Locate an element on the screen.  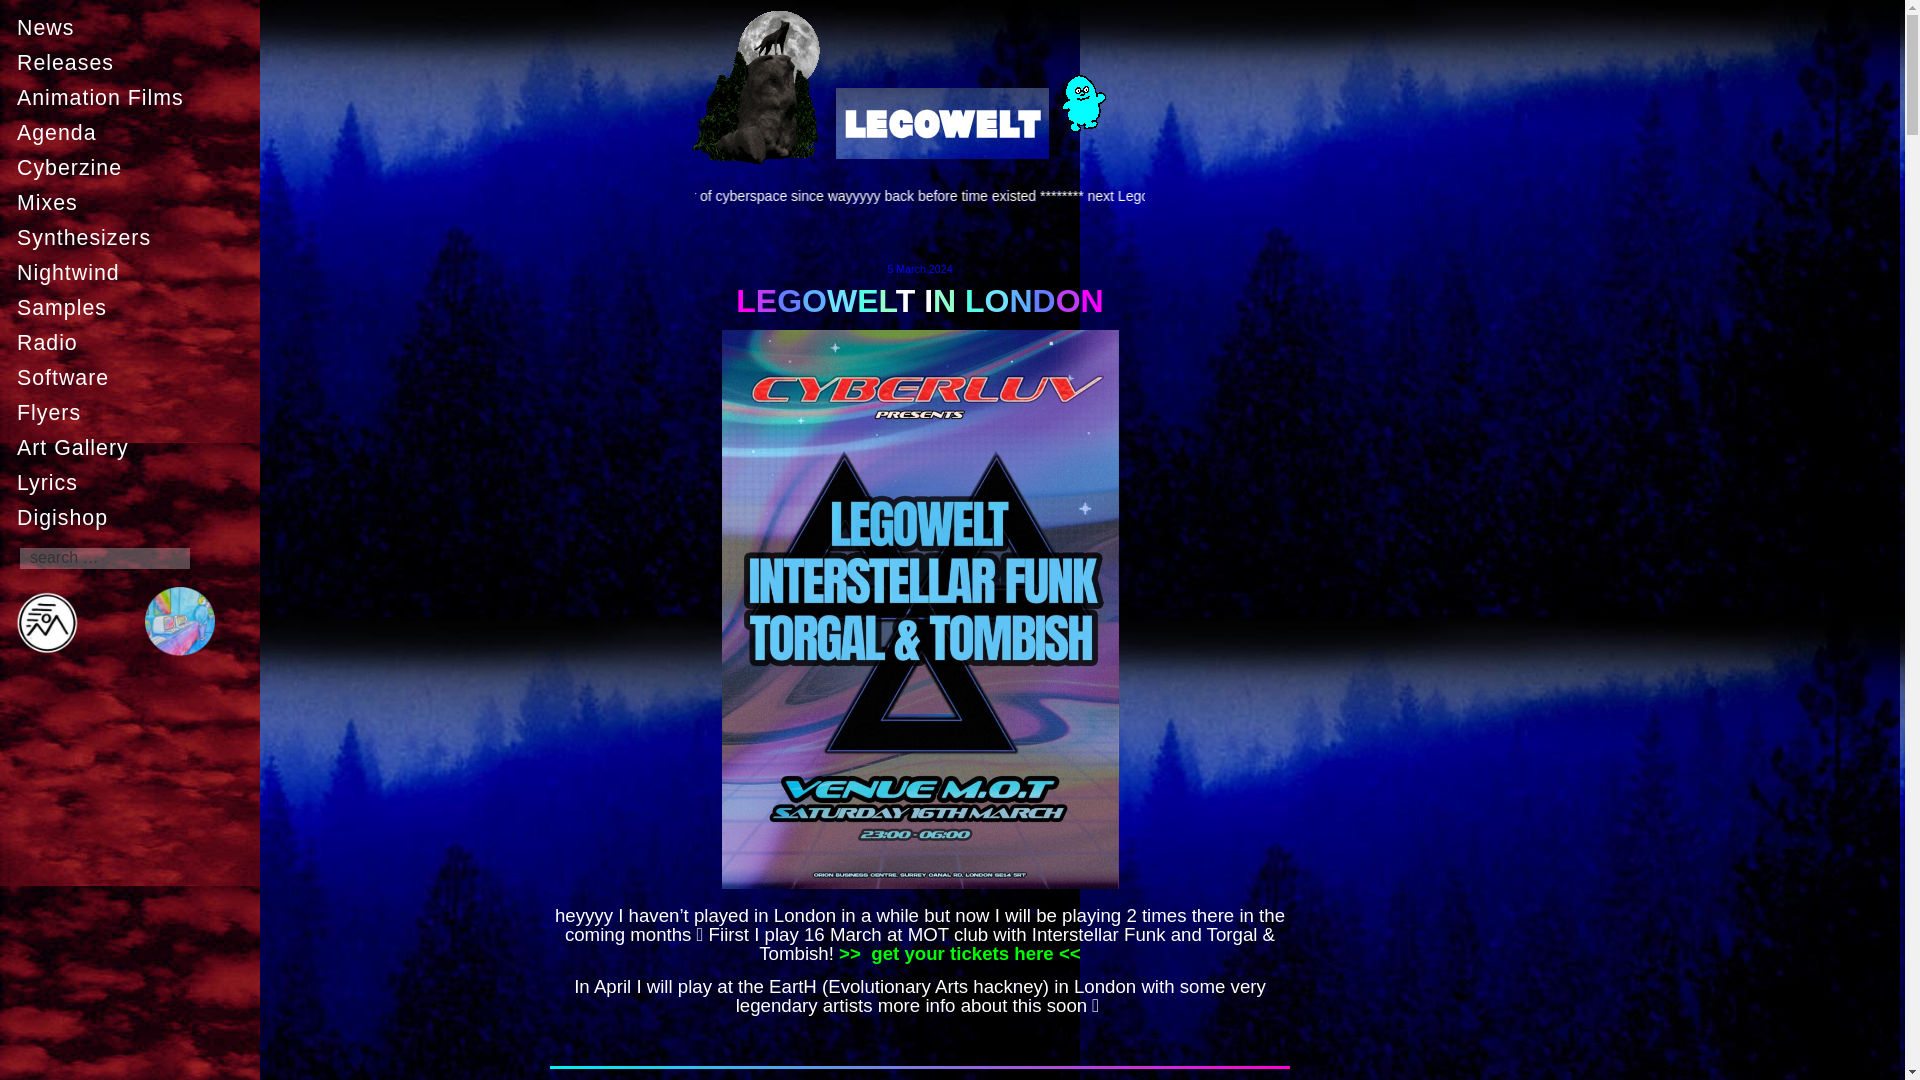
Search is located at coordinates (28, 9).